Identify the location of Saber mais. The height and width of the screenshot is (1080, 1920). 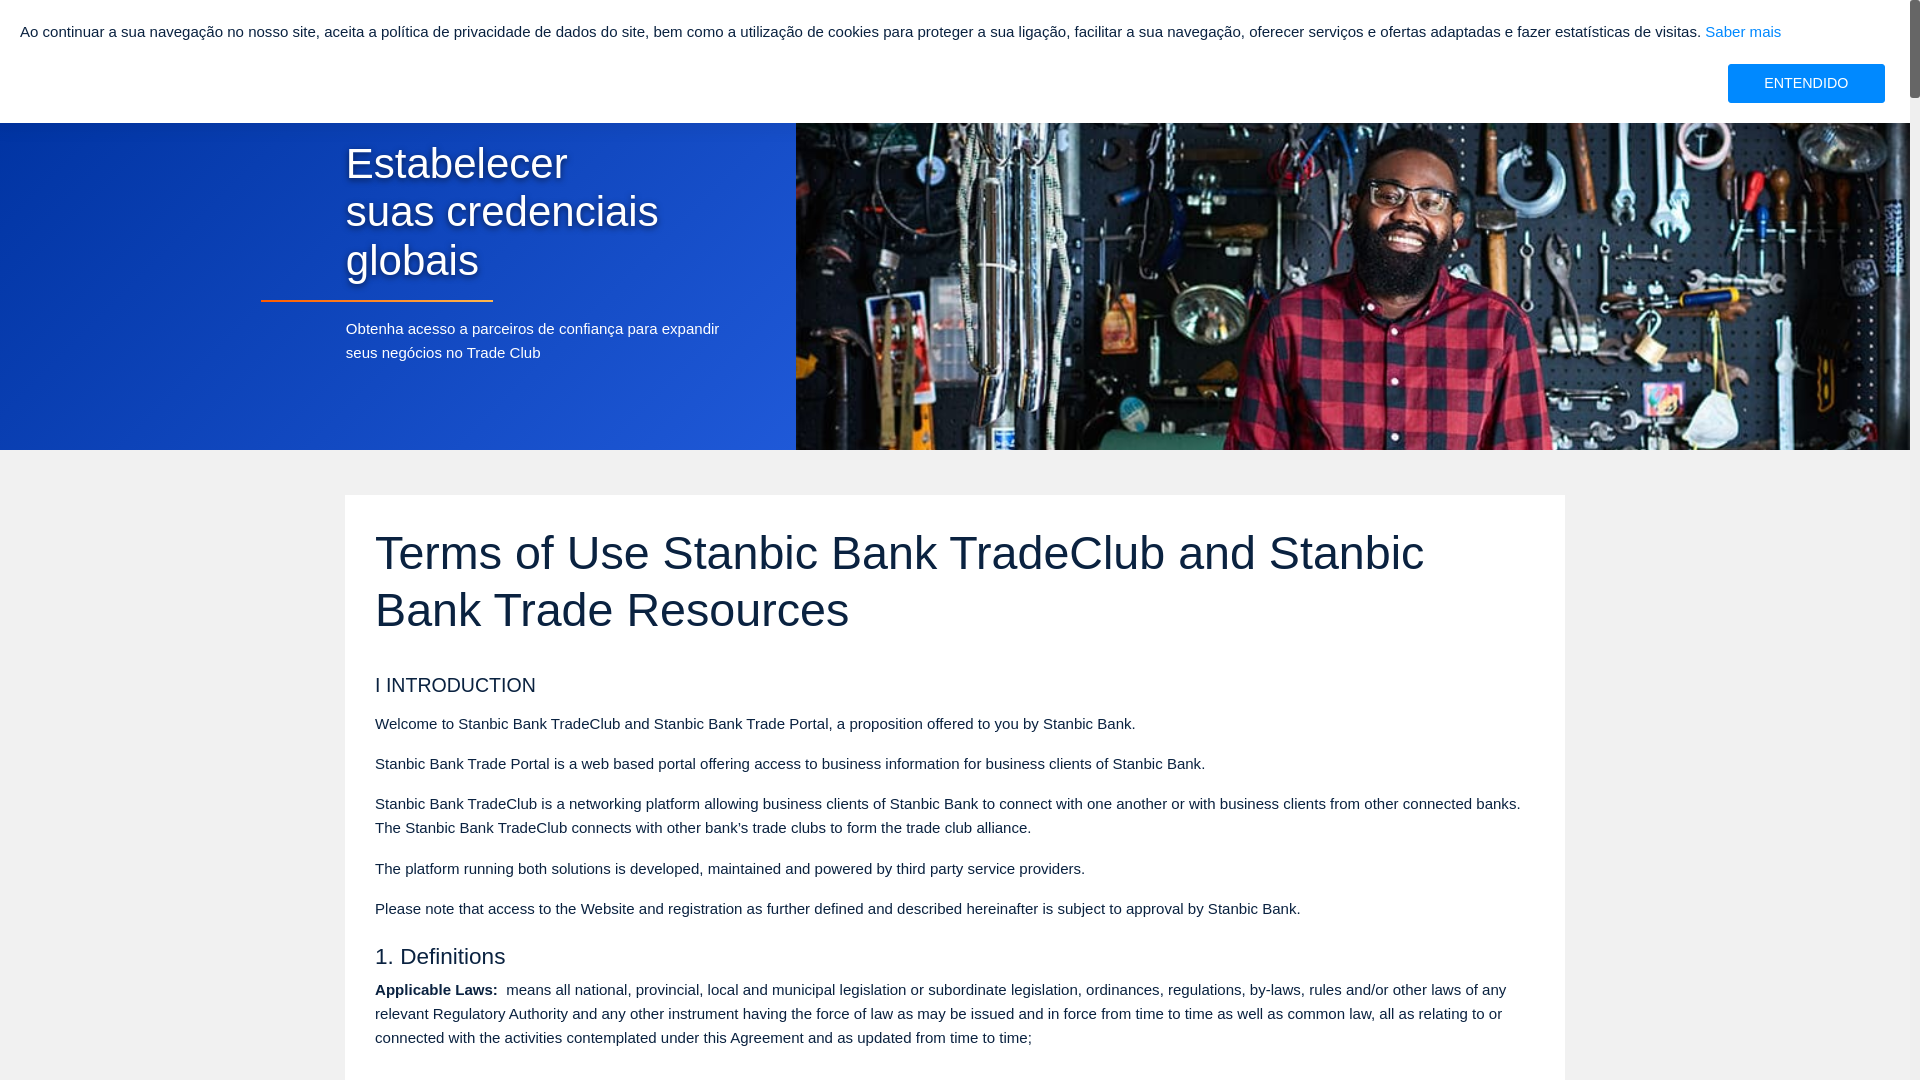
(1742, 30).